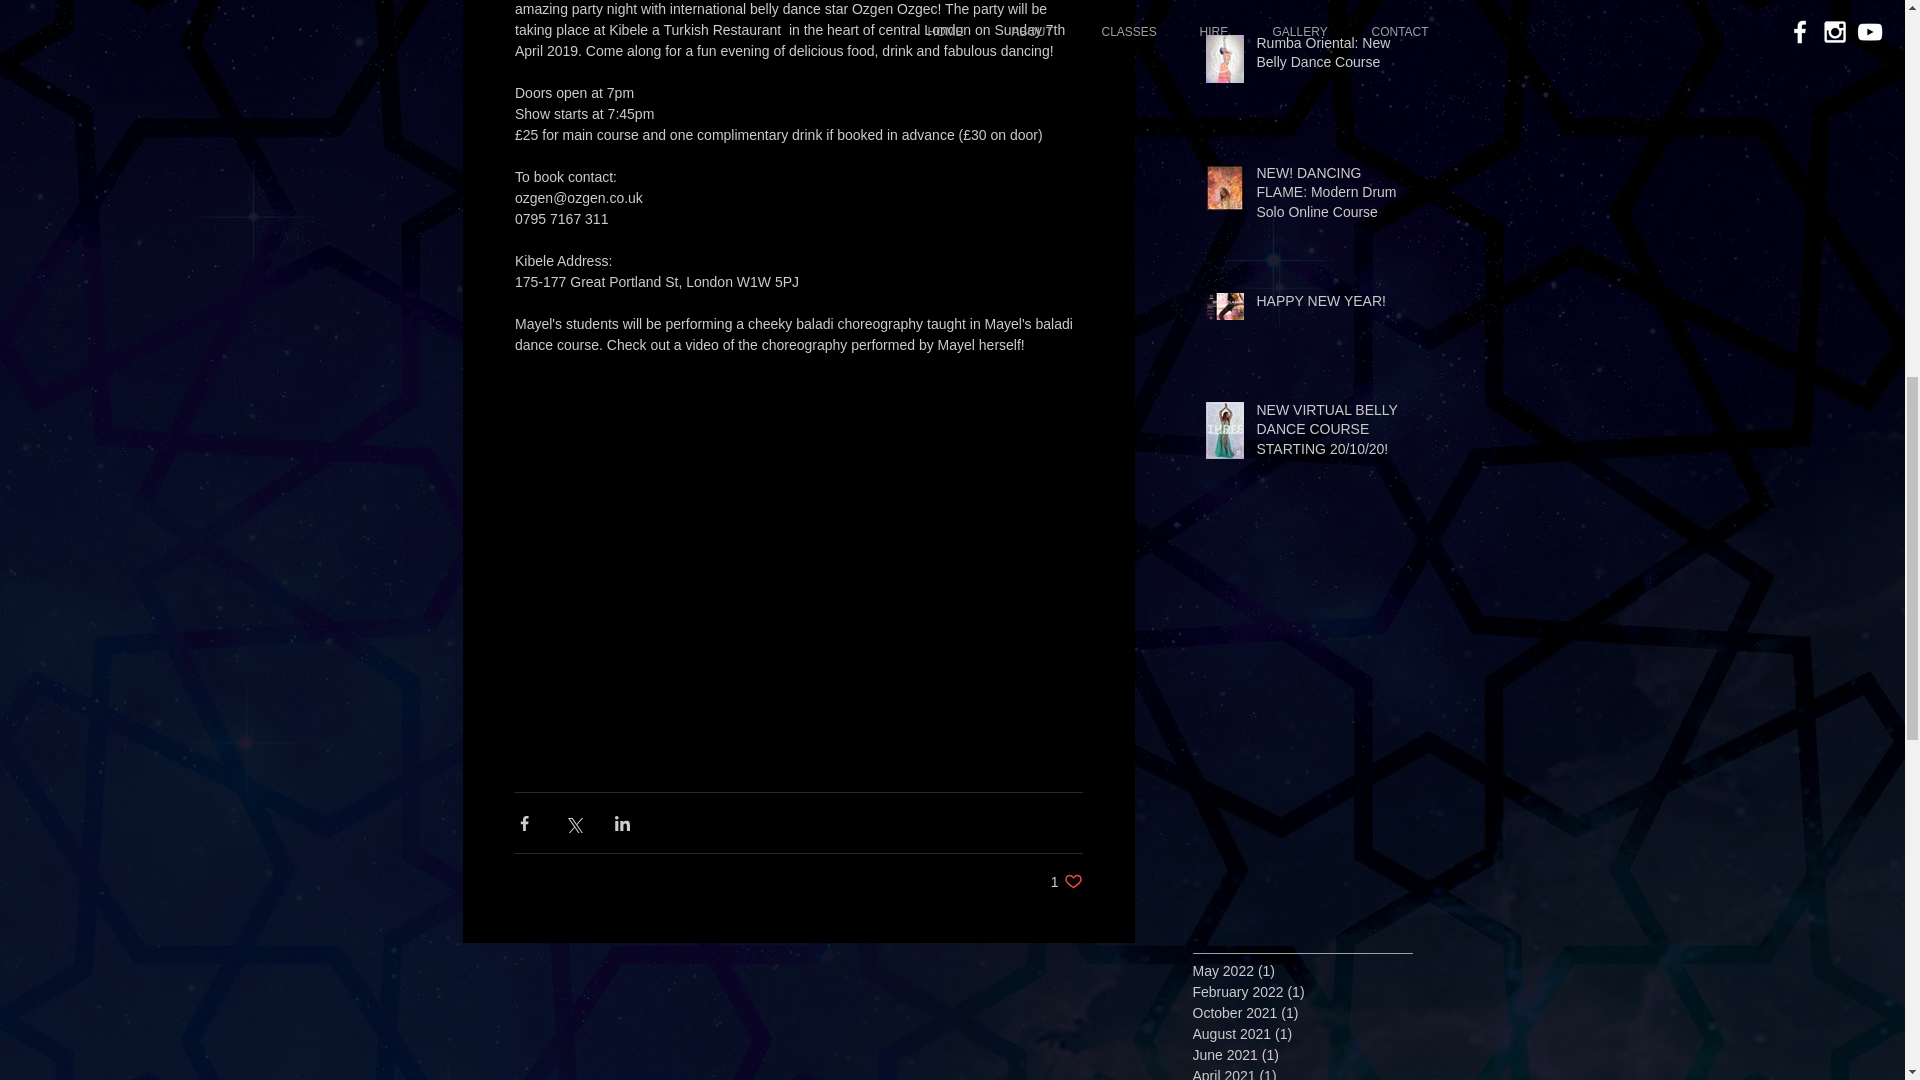  What do you see at coordinates (1327, 57) in the screenshot?
I see `Rumba Oriental: New Belly Dance Course` at bounding box center [1327, 57].